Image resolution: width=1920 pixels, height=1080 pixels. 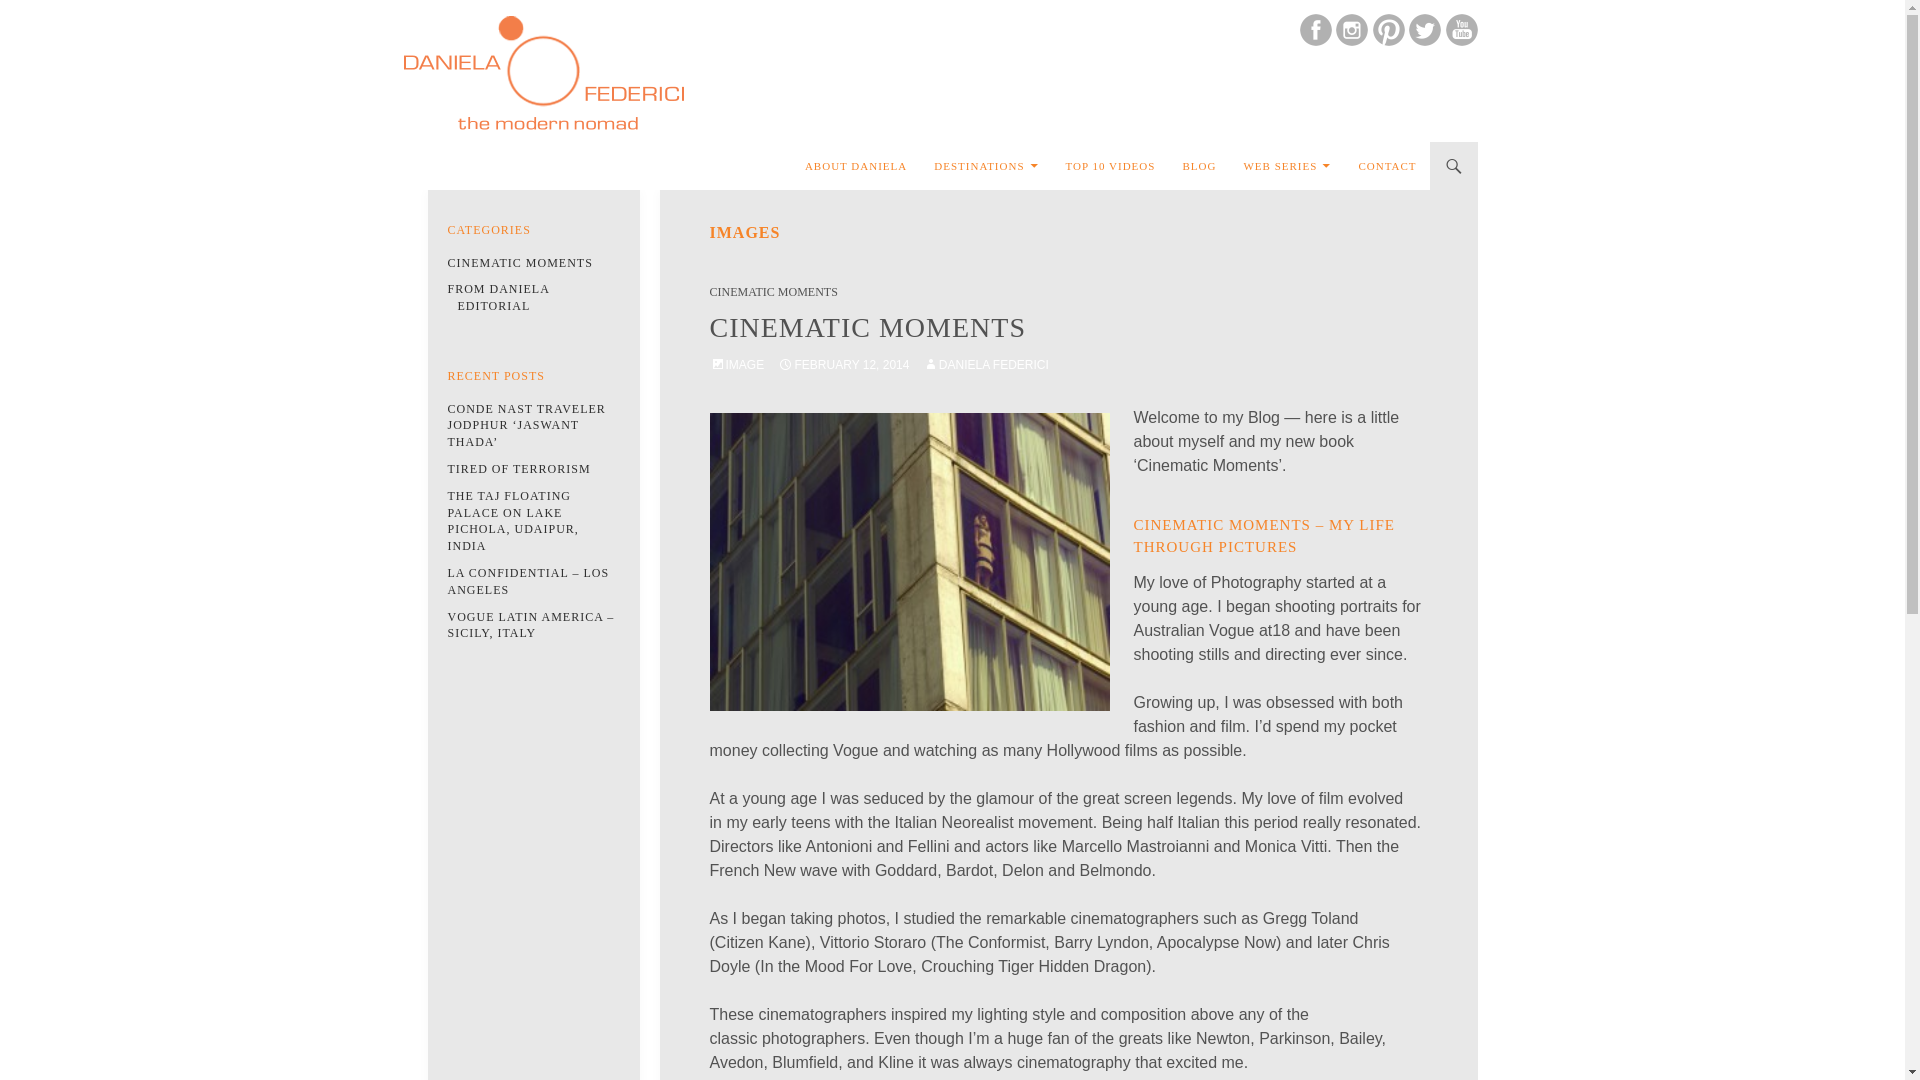 What do you see at coordinates (1354, 28) in the screenshot?
I see `Instagram` at bounding box center [1354, 28].